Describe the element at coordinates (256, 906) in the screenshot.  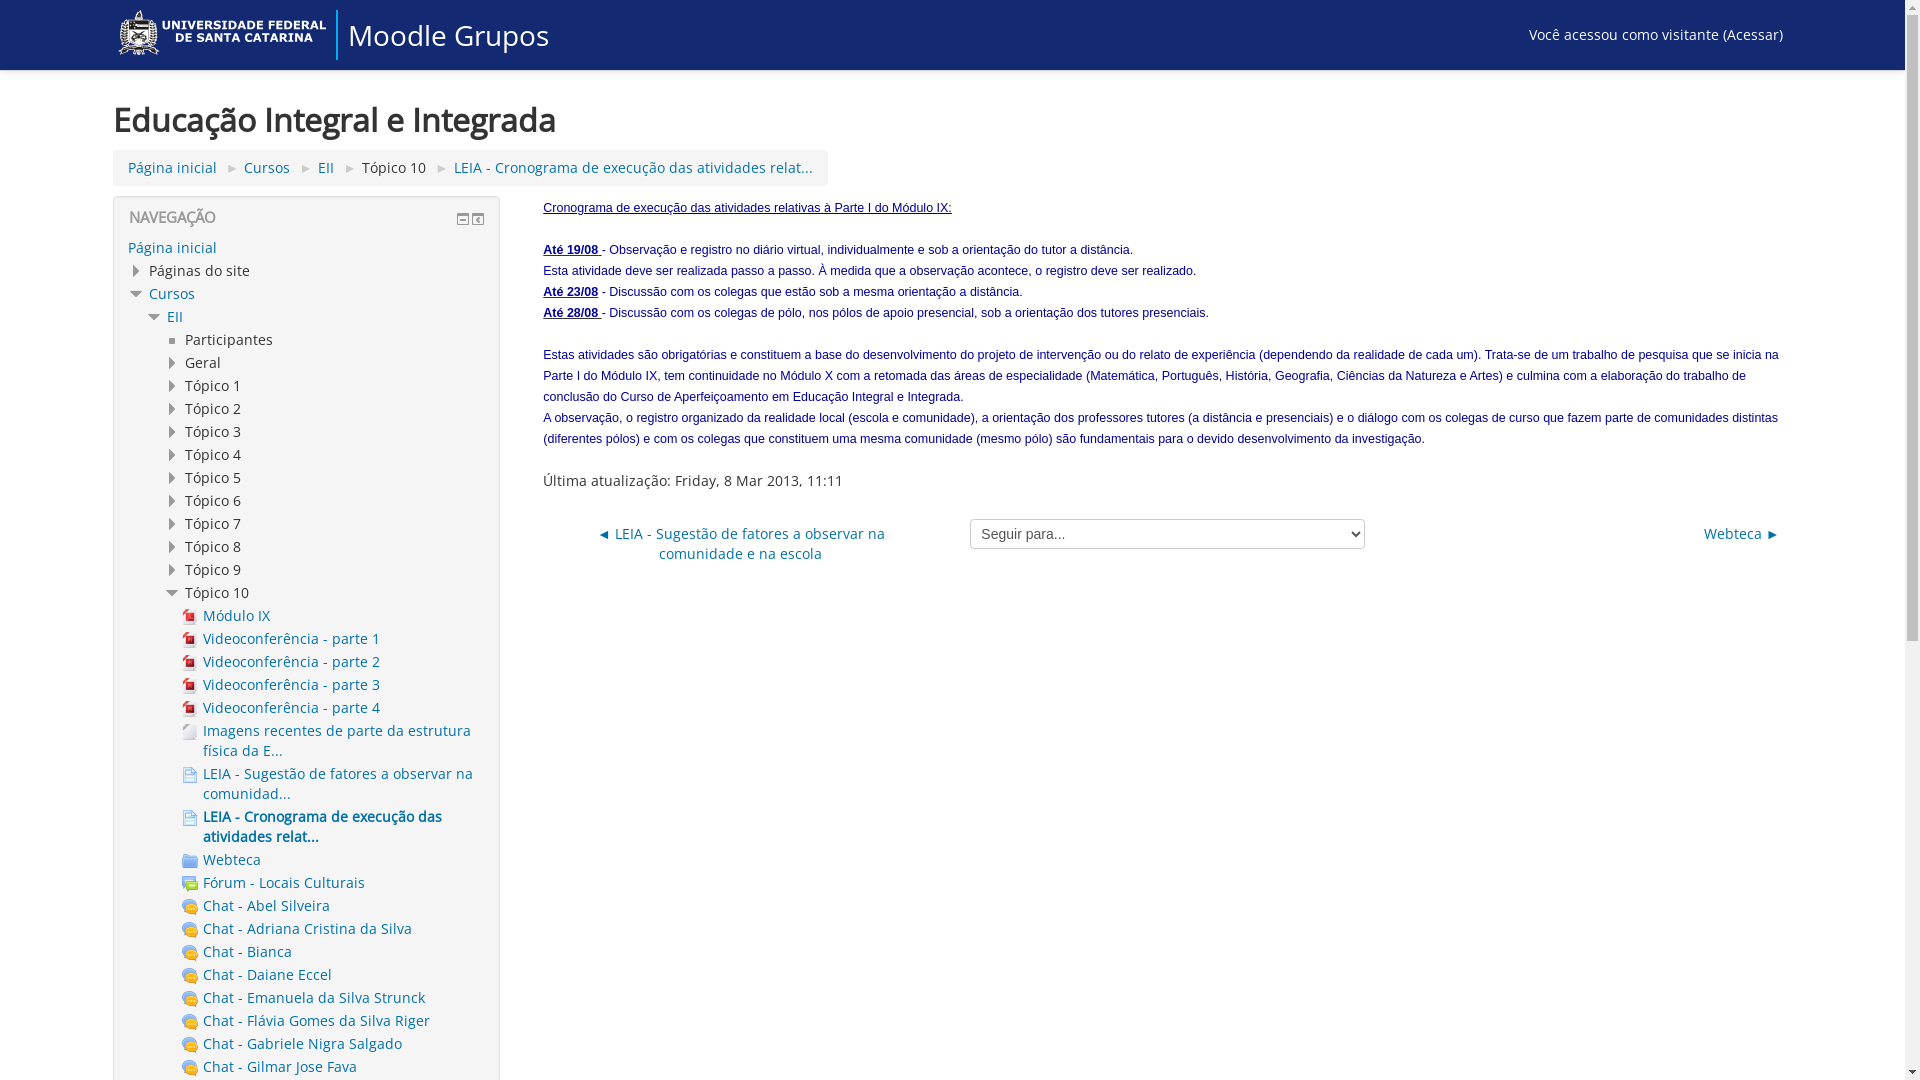
I see `Chat - Abel Silveira` at that location.